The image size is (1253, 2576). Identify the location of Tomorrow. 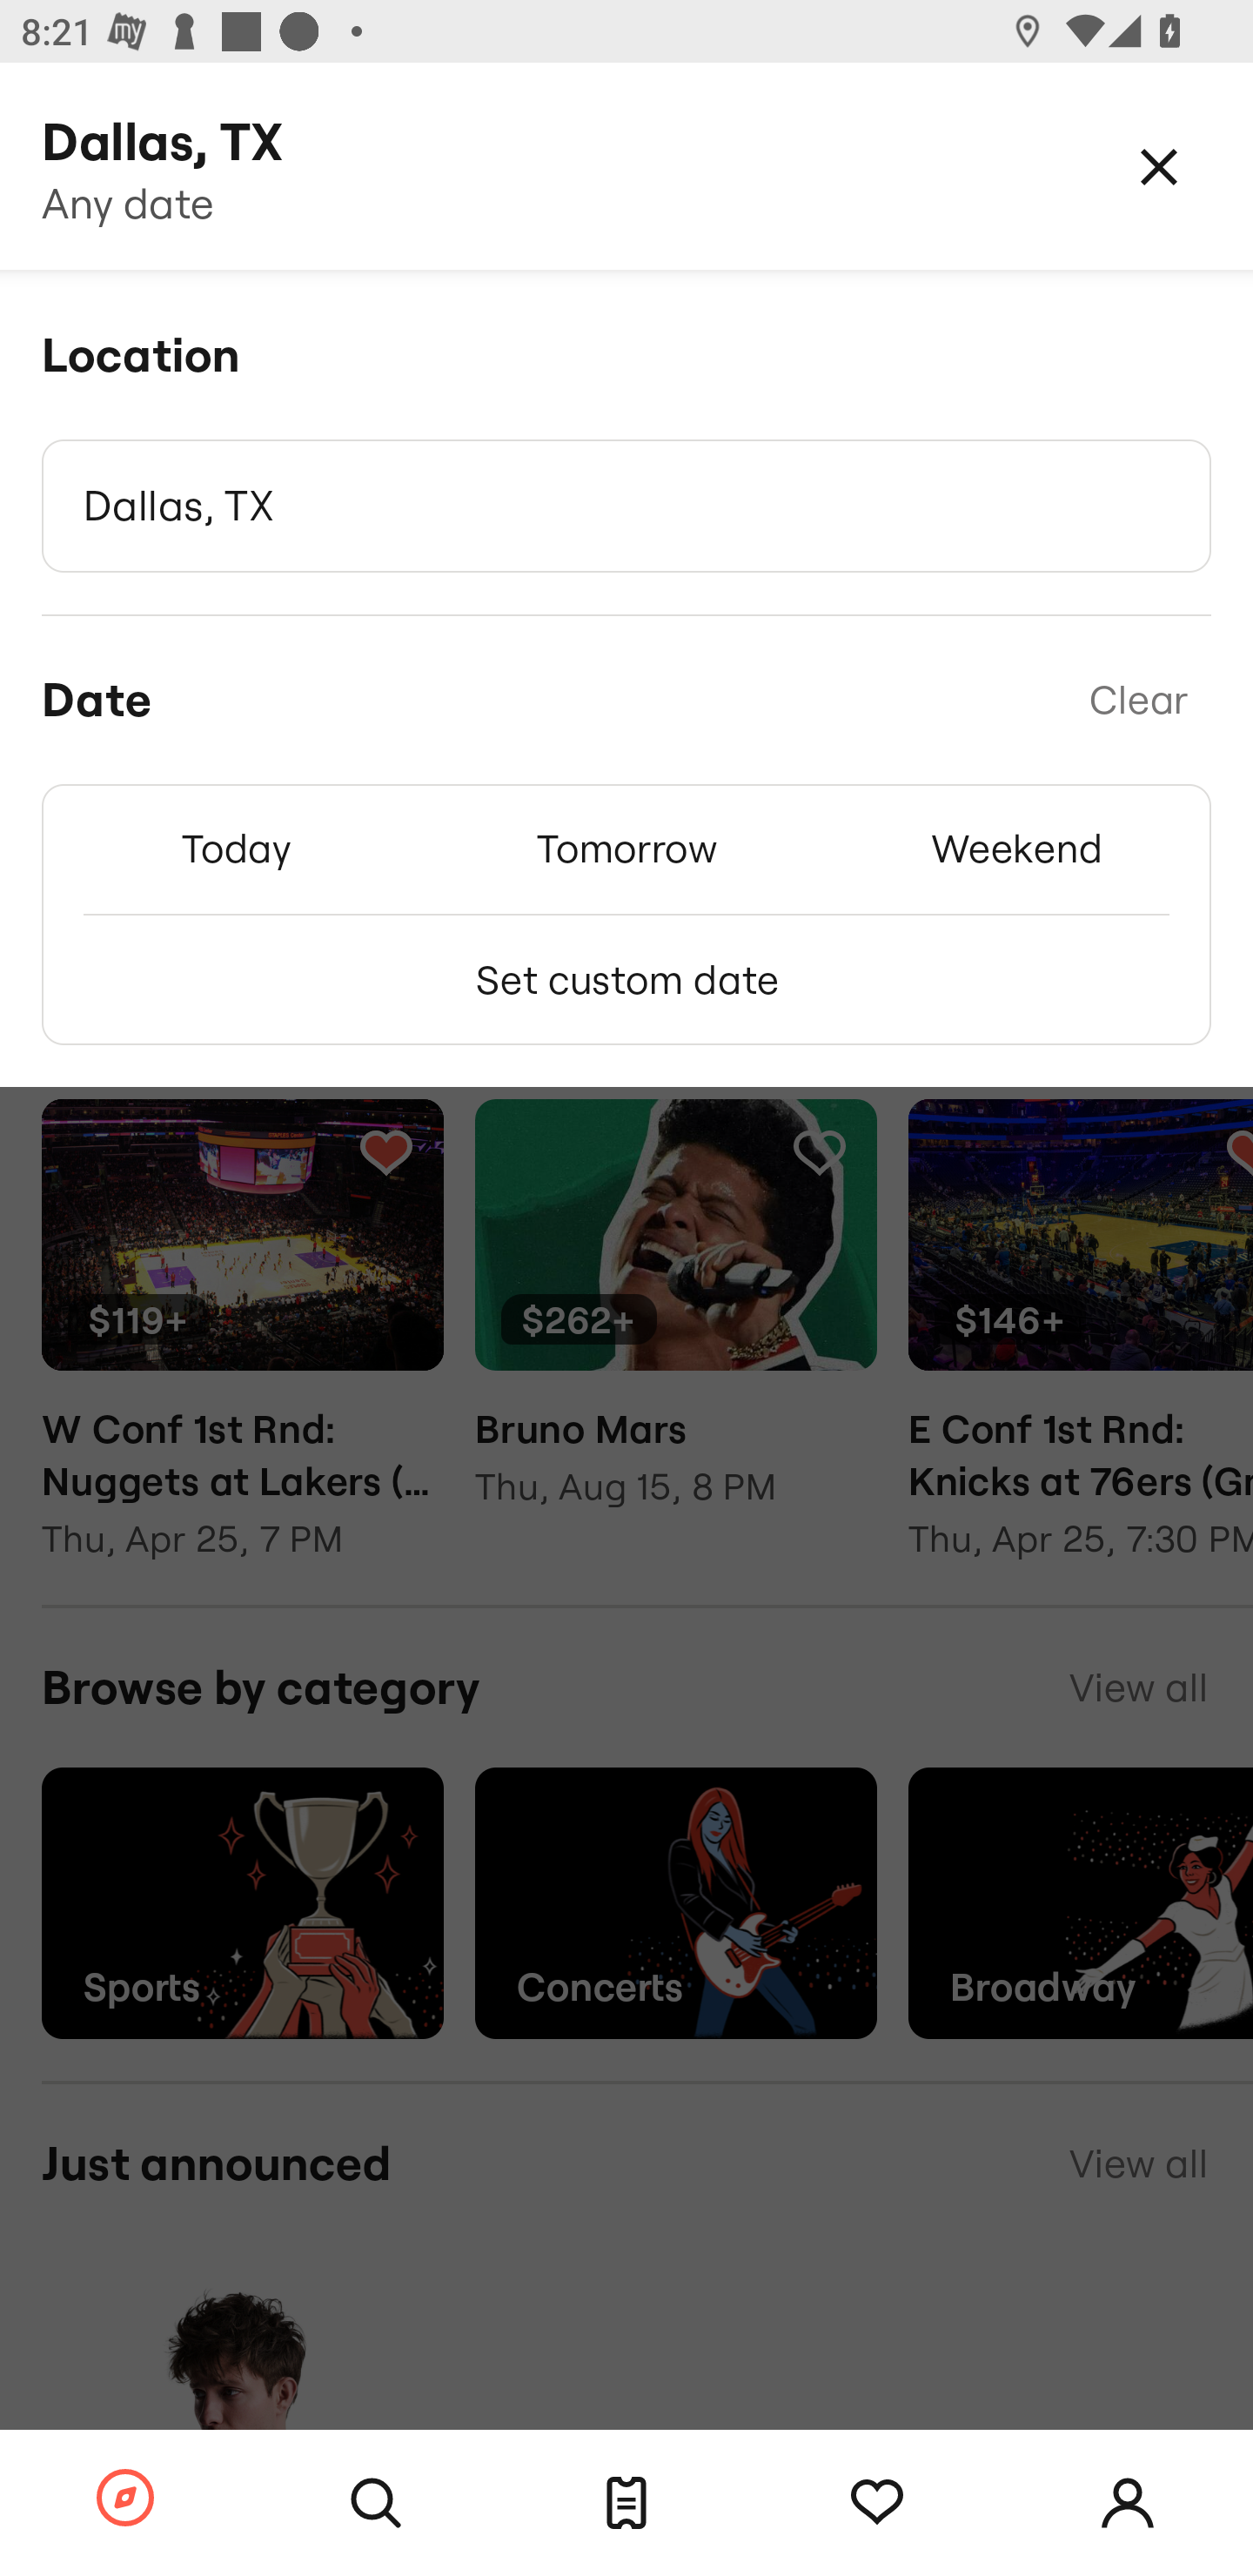
(626, 848).